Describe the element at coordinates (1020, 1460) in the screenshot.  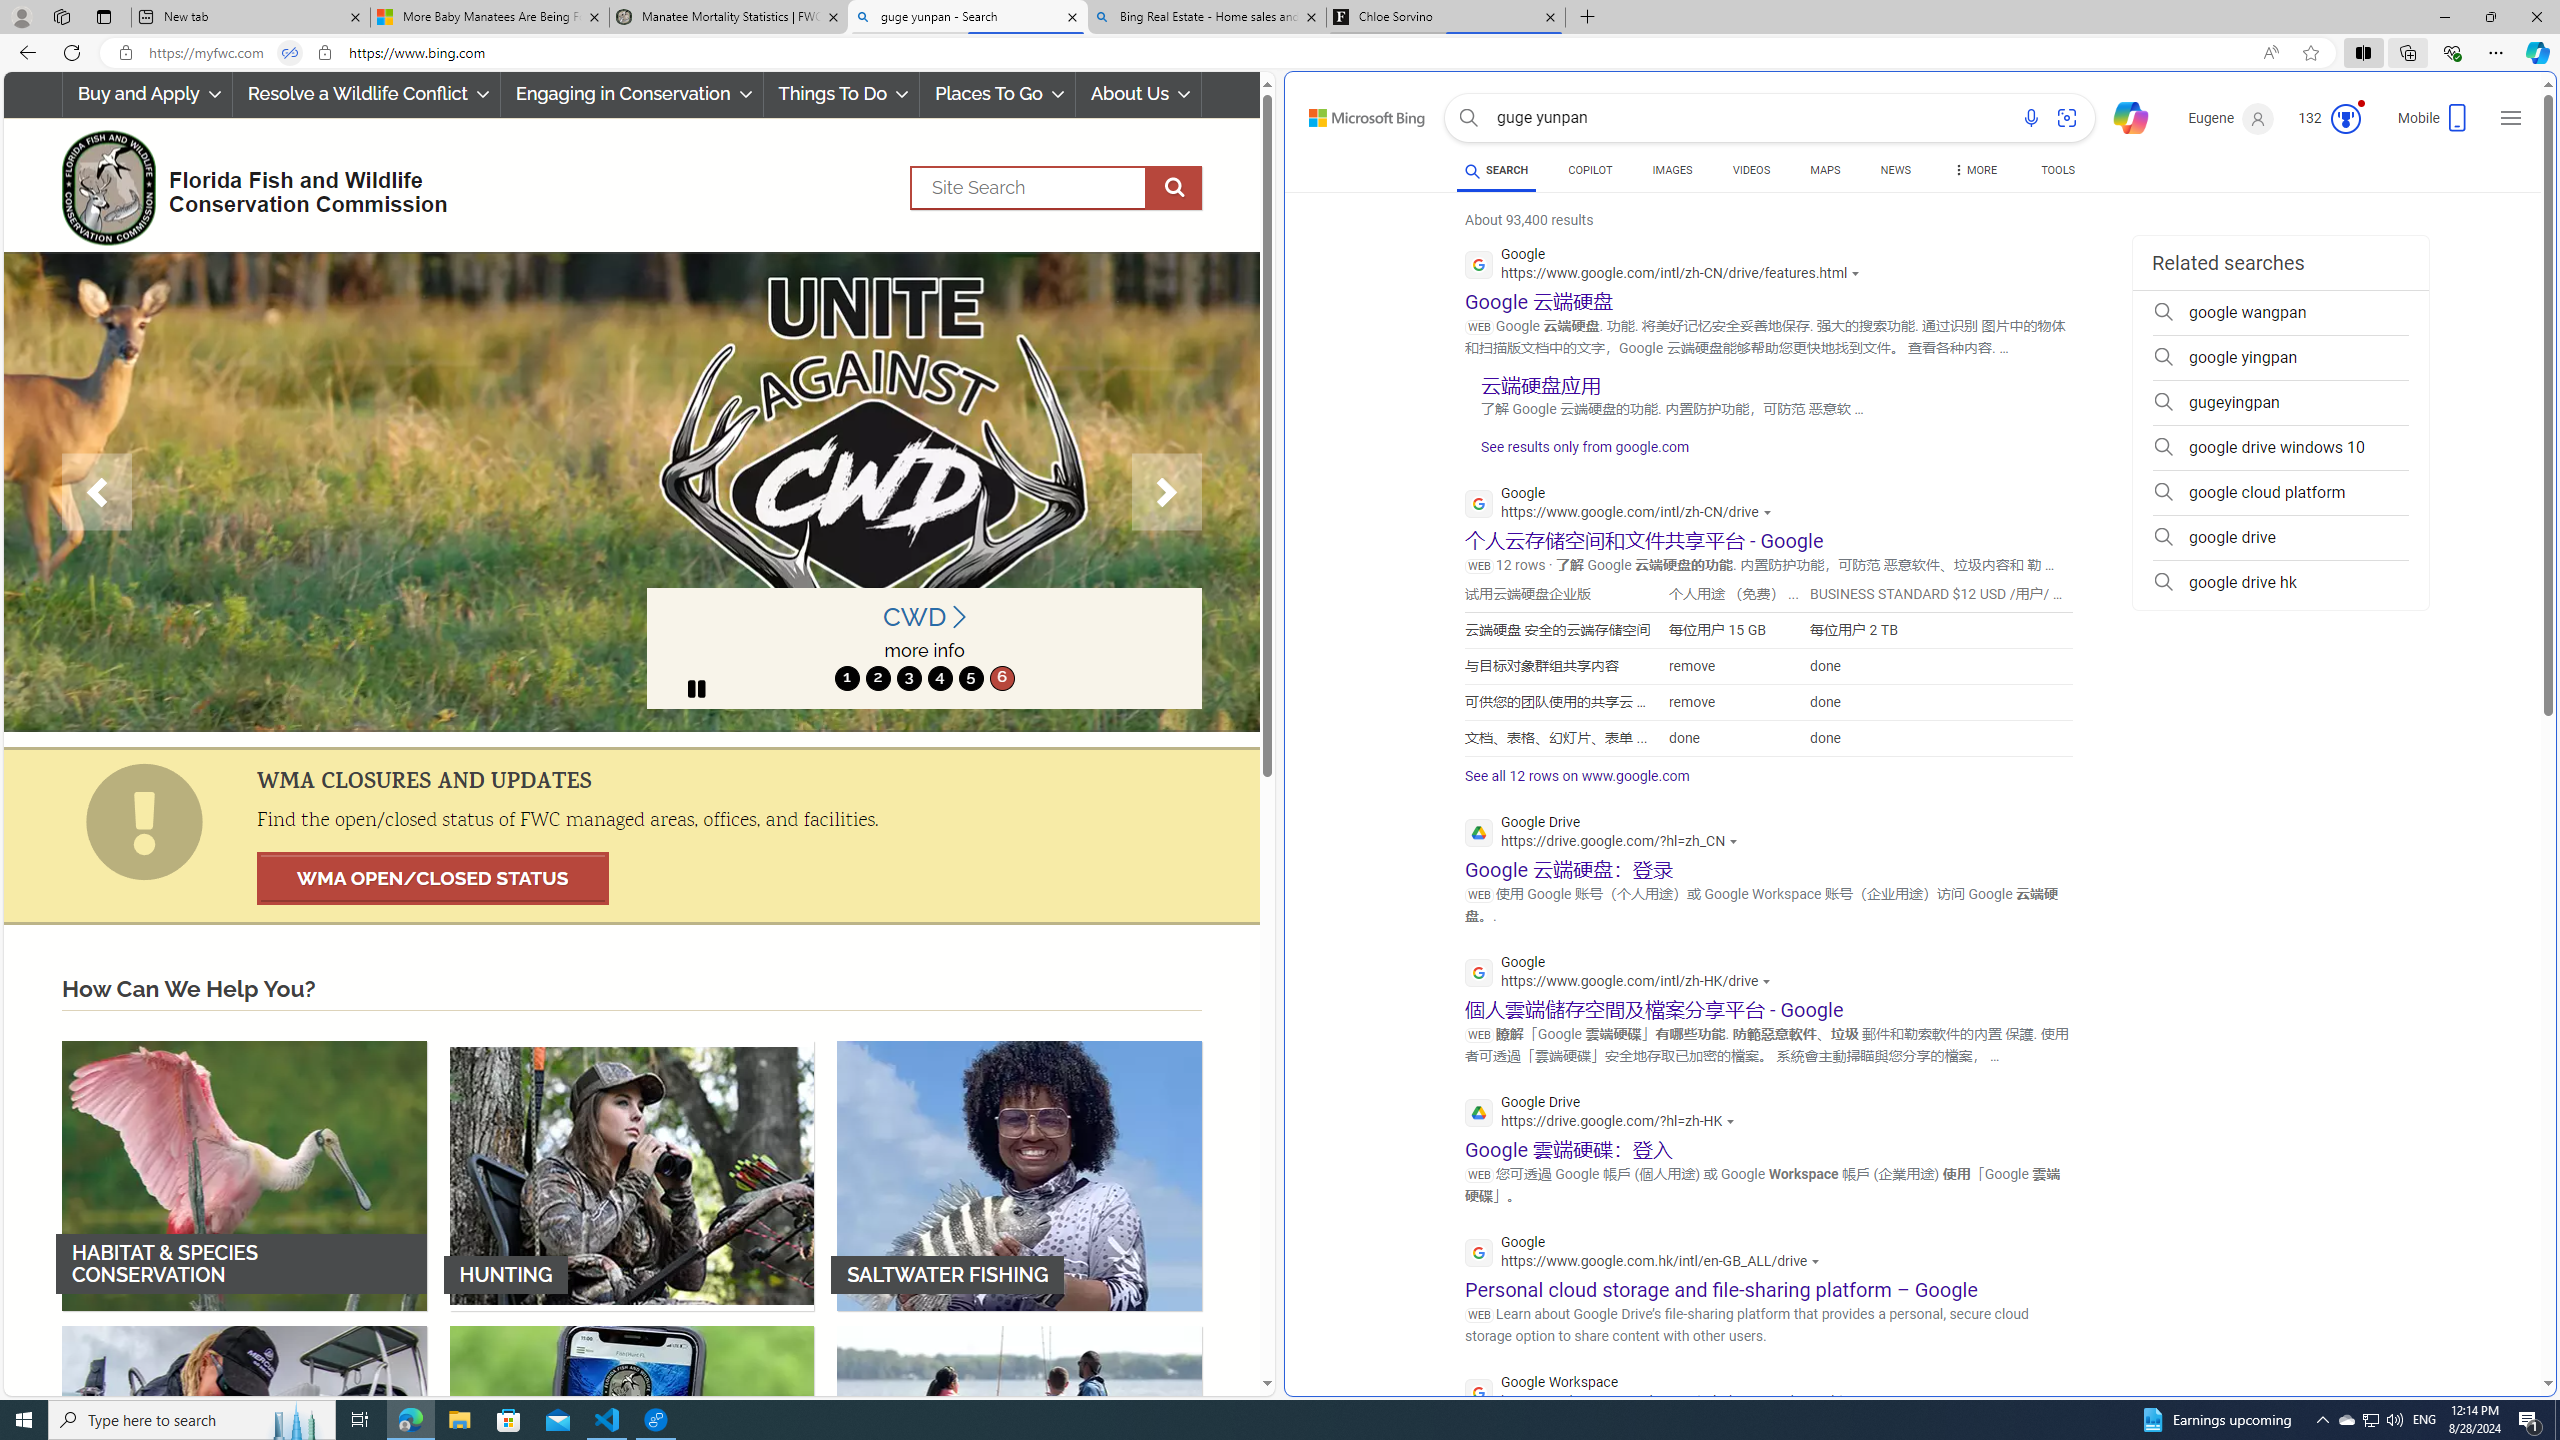
I see `BOATING` at that location.